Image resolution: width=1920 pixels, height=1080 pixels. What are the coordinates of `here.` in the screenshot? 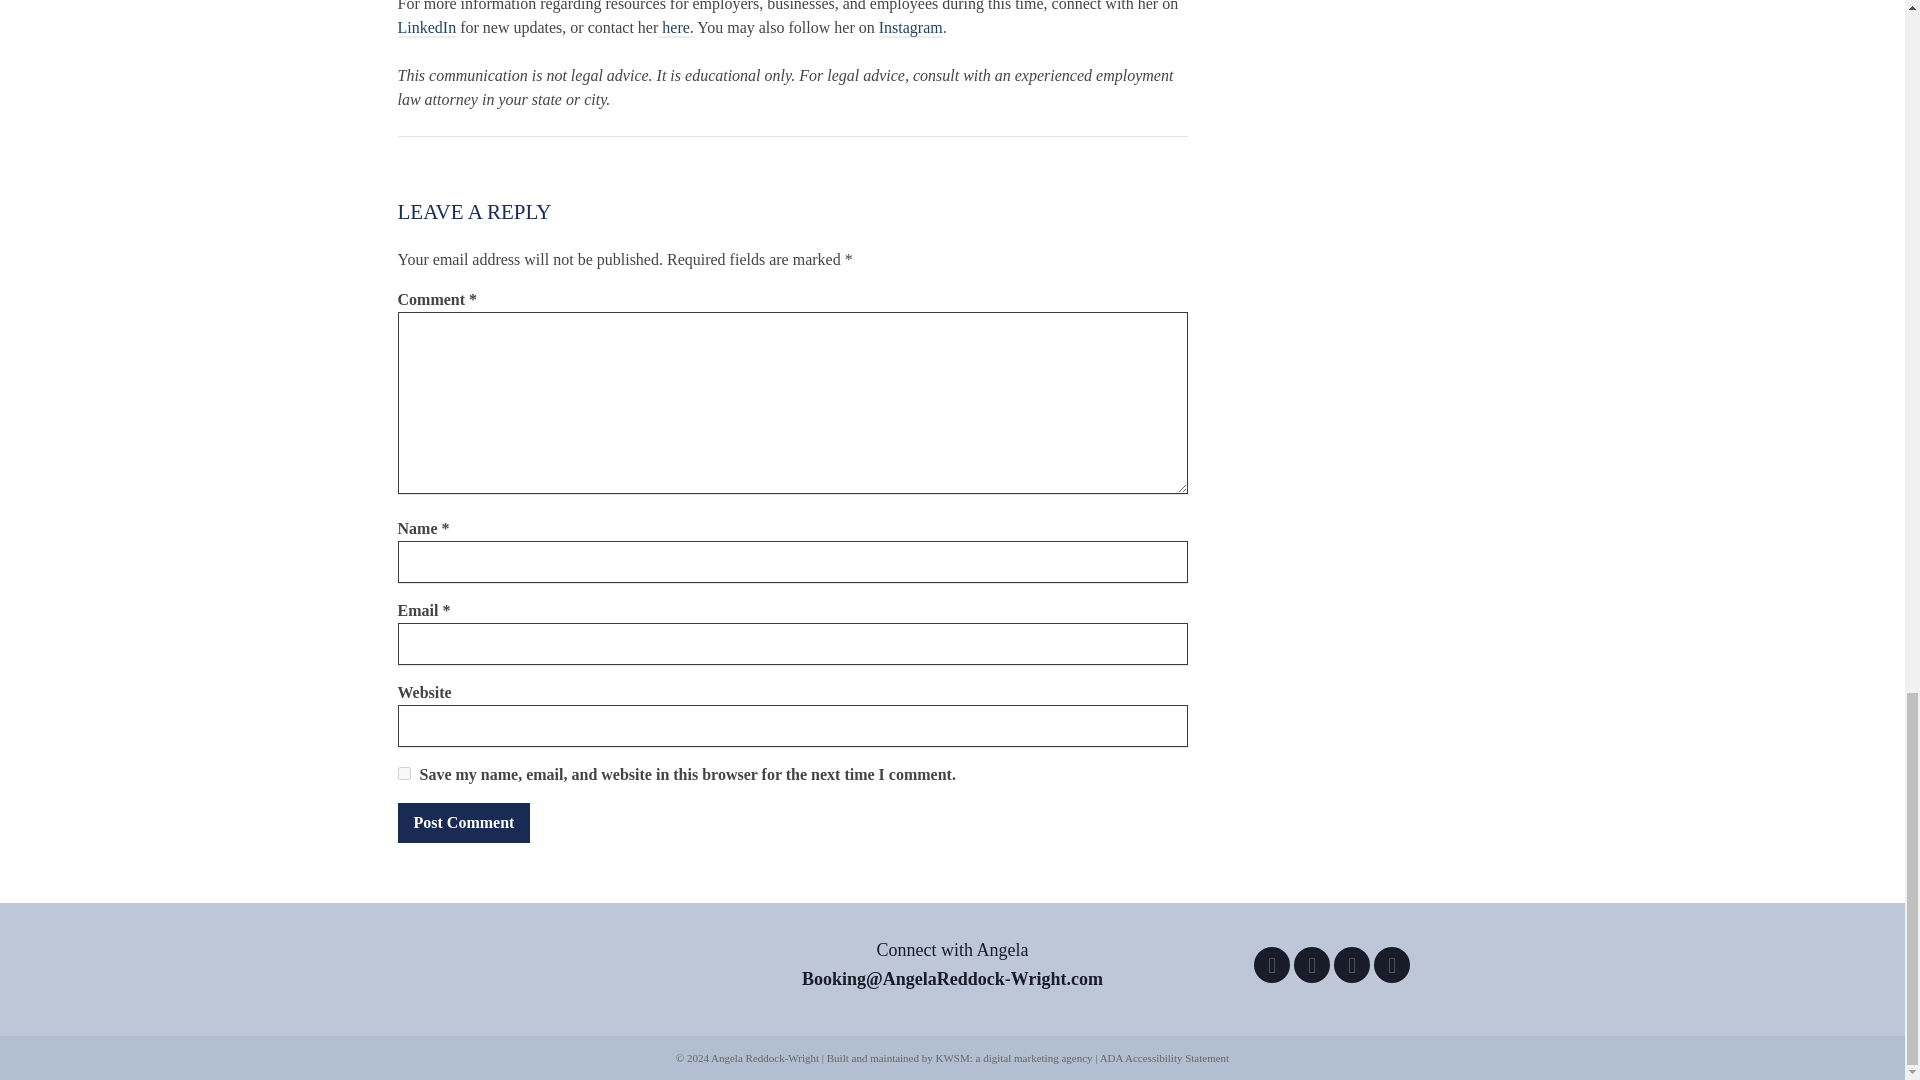 It's located at (676, 28).